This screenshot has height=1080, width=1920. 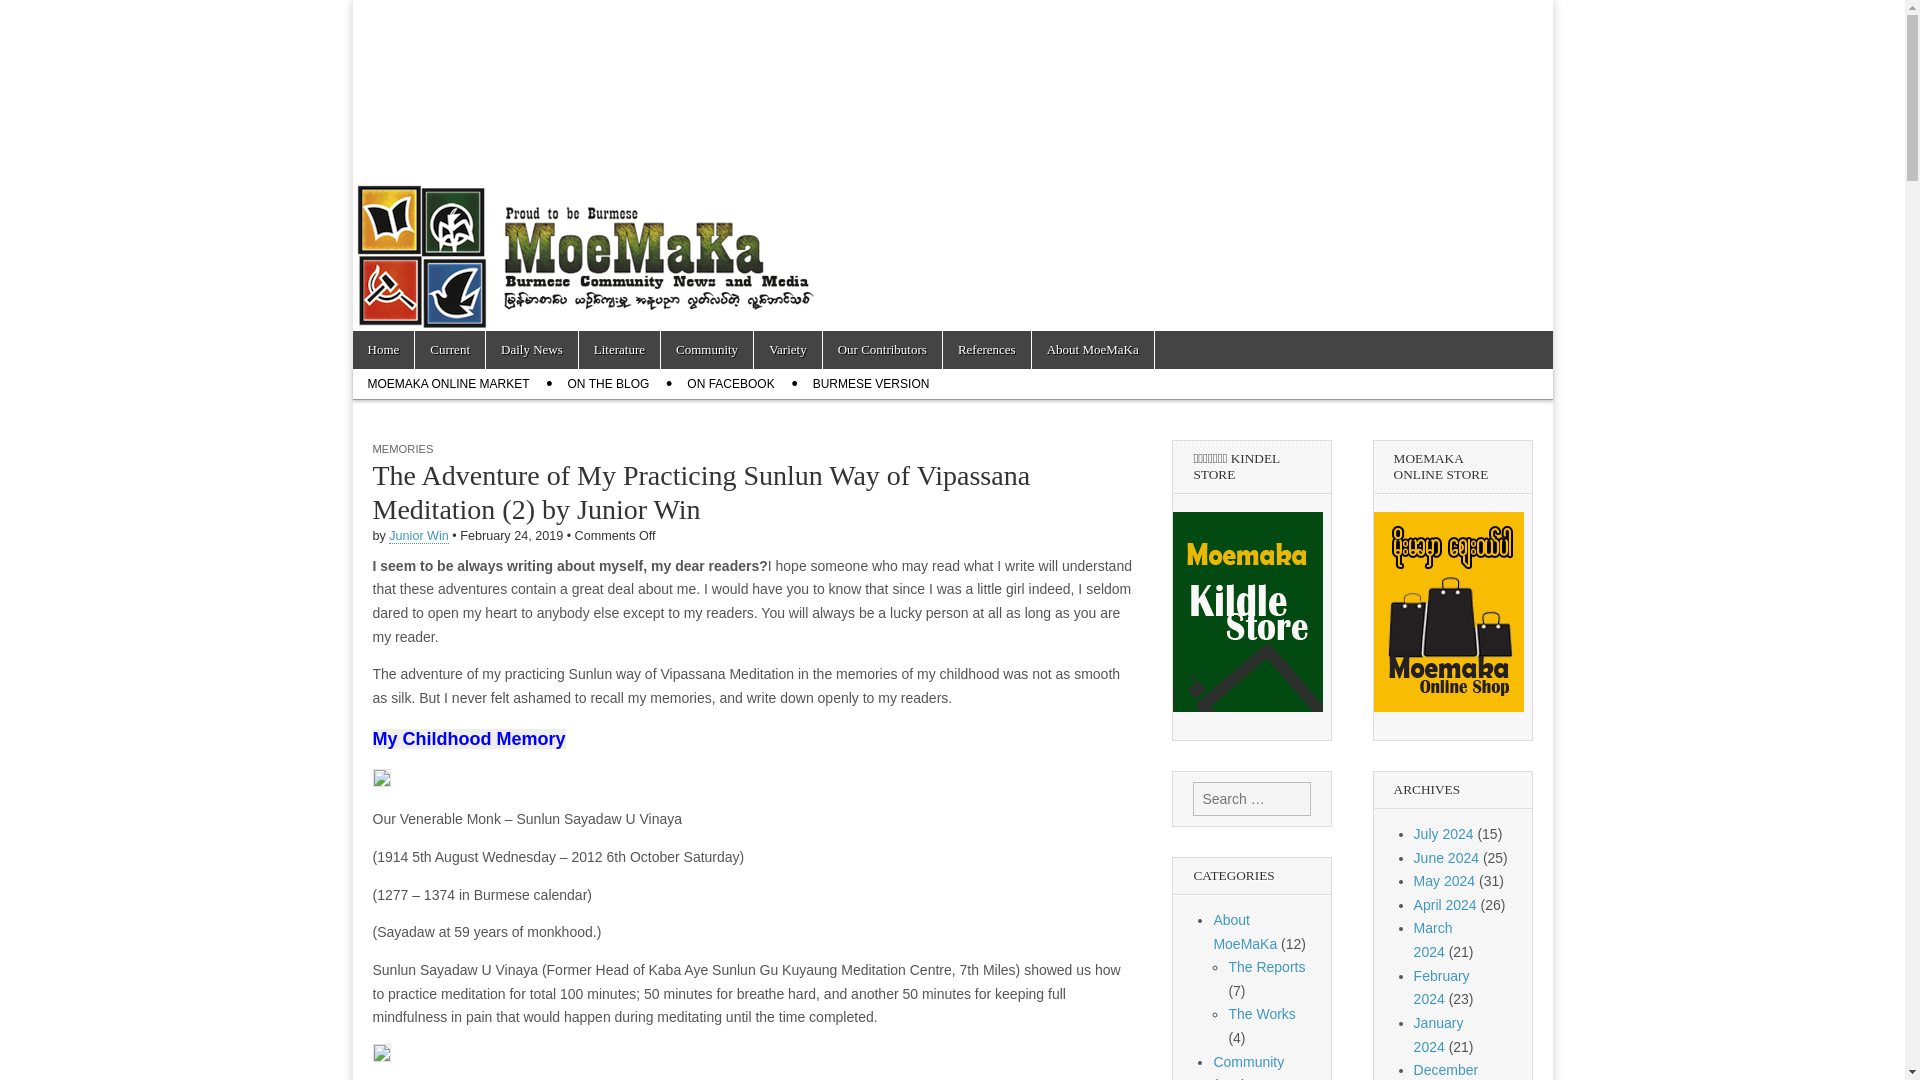 What do you see at coordinates (419, 536) in the screenshot?
I see `Posts by Junior Win` at bounding box center [419, 536].